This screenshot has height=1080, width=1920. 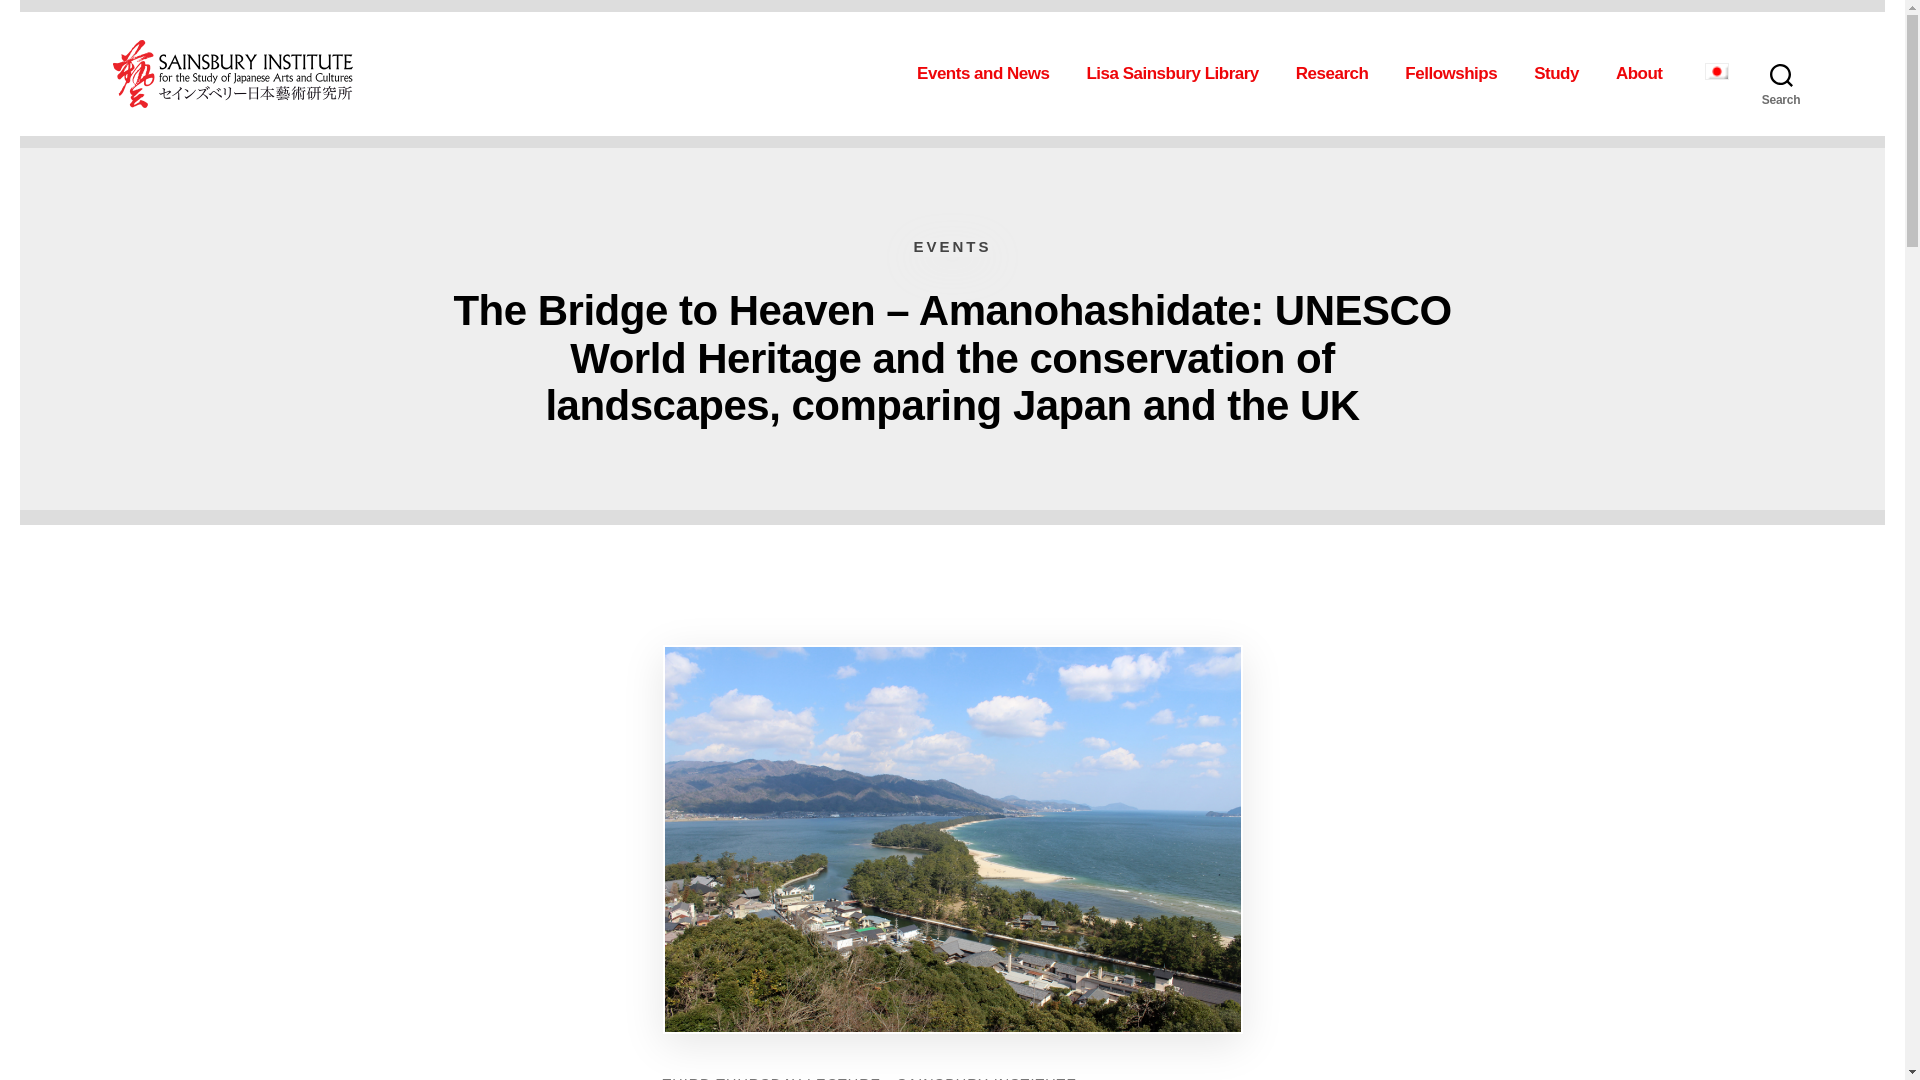 What do you see at coordinates (1178, 74) in the screenshot?
I see `Lisa Sainsbury Library` at bounding box center [1178, 74].